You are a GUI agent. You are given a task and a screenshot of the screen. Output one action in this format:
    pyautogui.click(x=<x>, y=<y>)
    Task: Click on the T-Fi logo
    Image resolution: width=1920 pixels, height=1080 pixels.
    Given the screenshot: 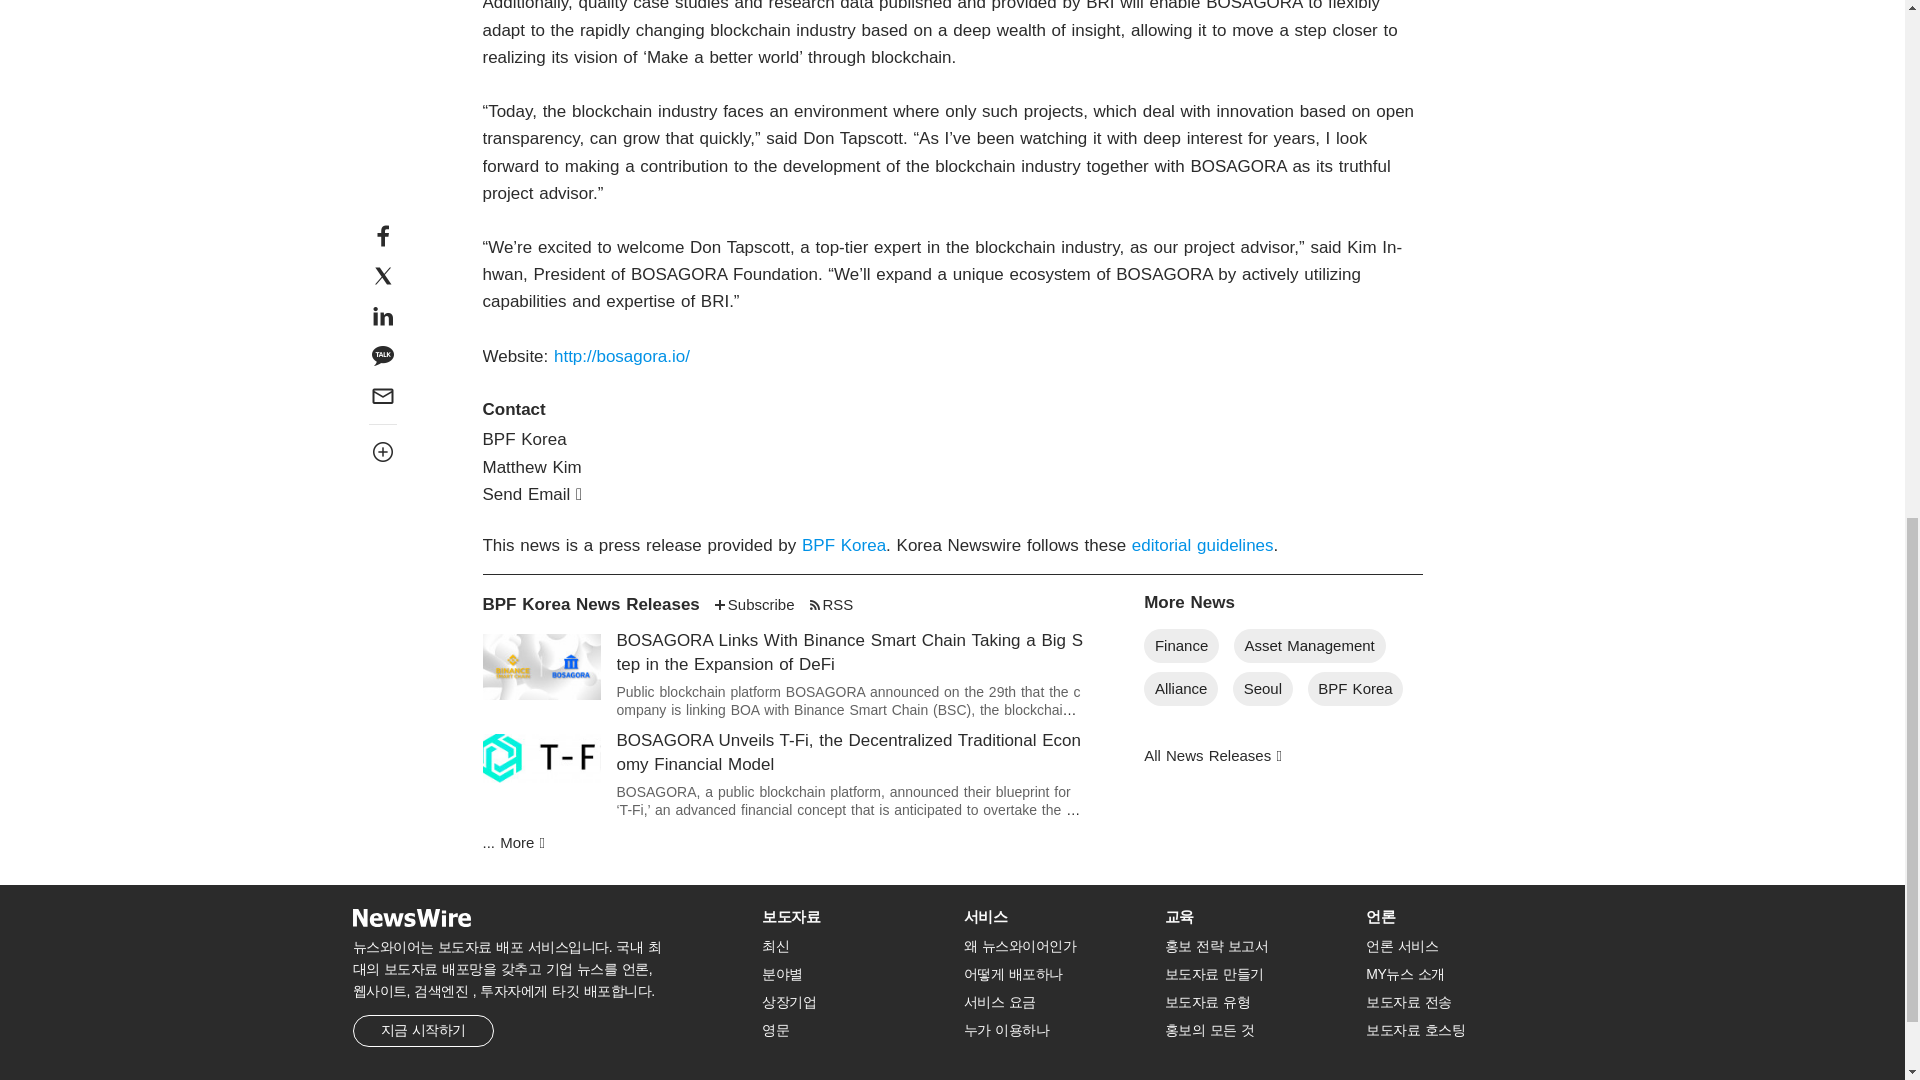 What is the action you would take?
    pyautogui.click(x=540, y=758)
    